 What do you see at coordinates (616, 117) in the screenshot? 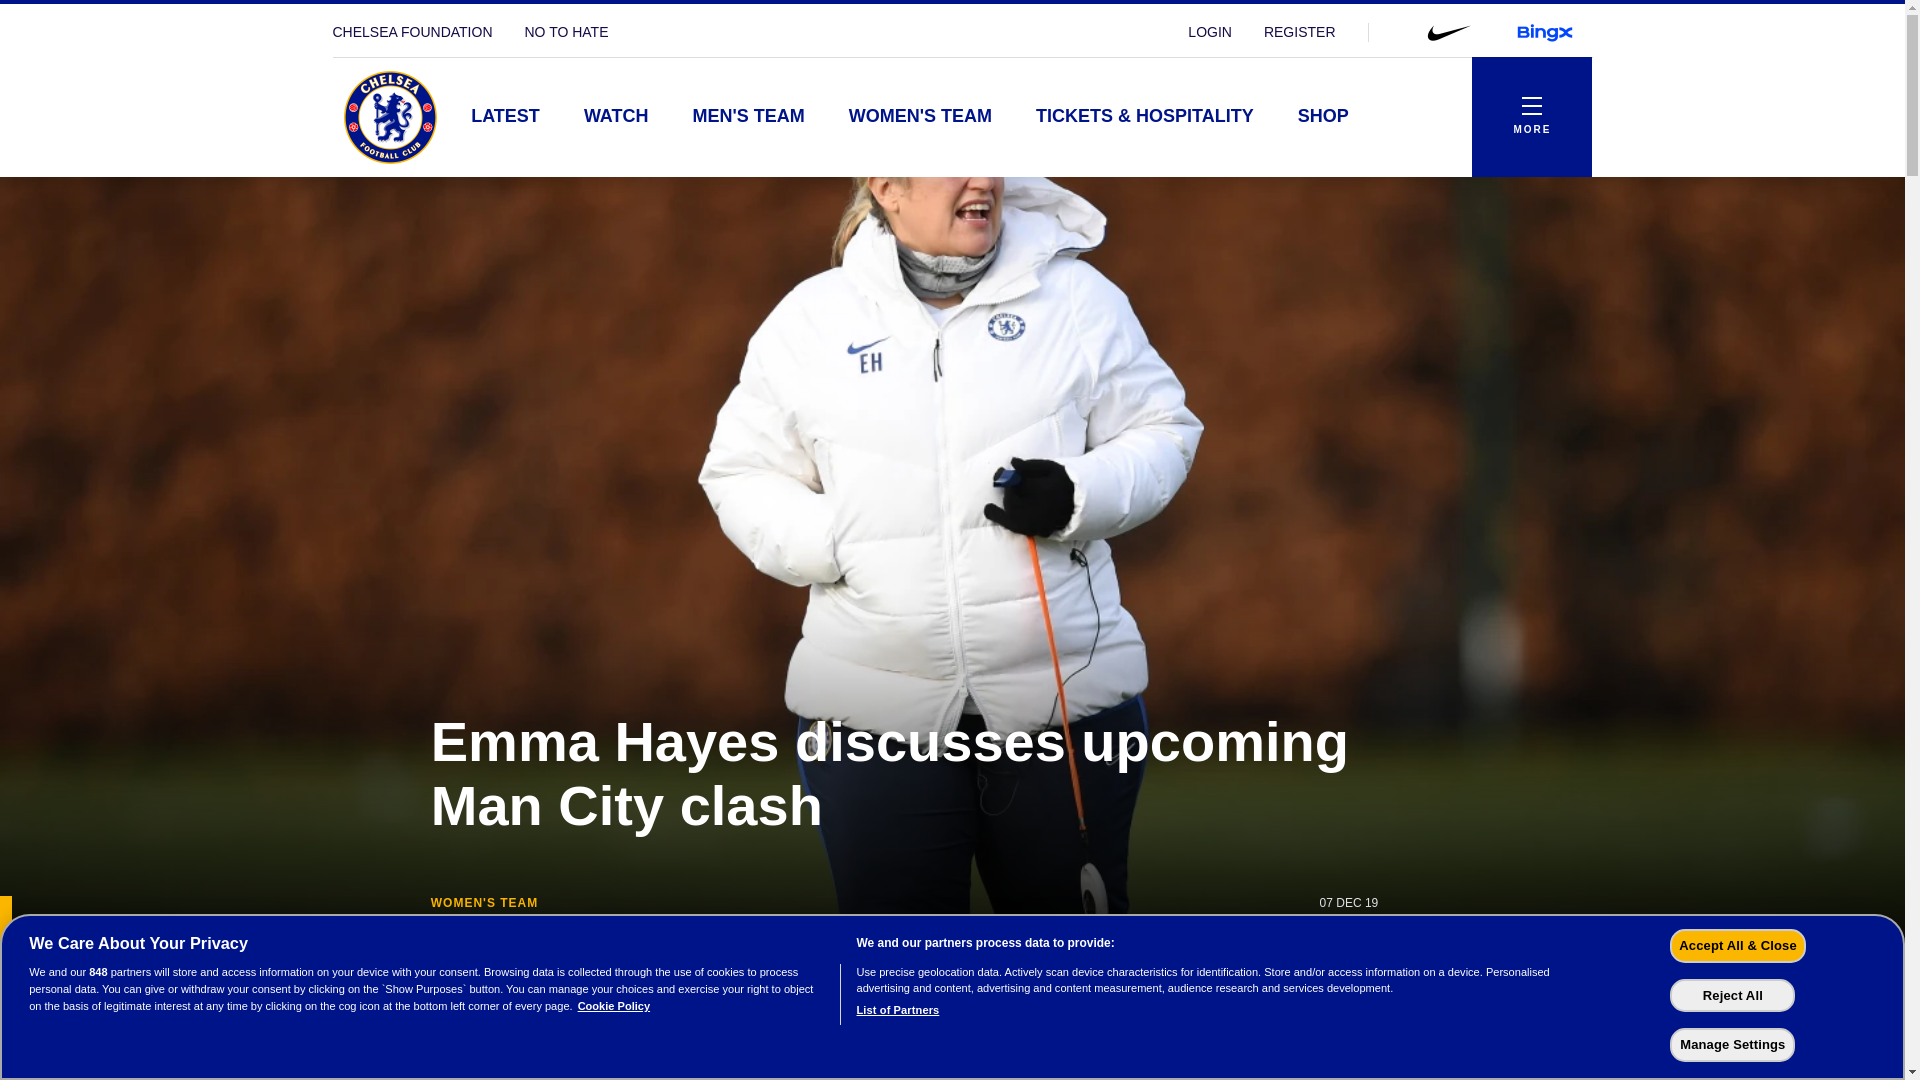
I see `WATCH` at bounding box center [616, 117].